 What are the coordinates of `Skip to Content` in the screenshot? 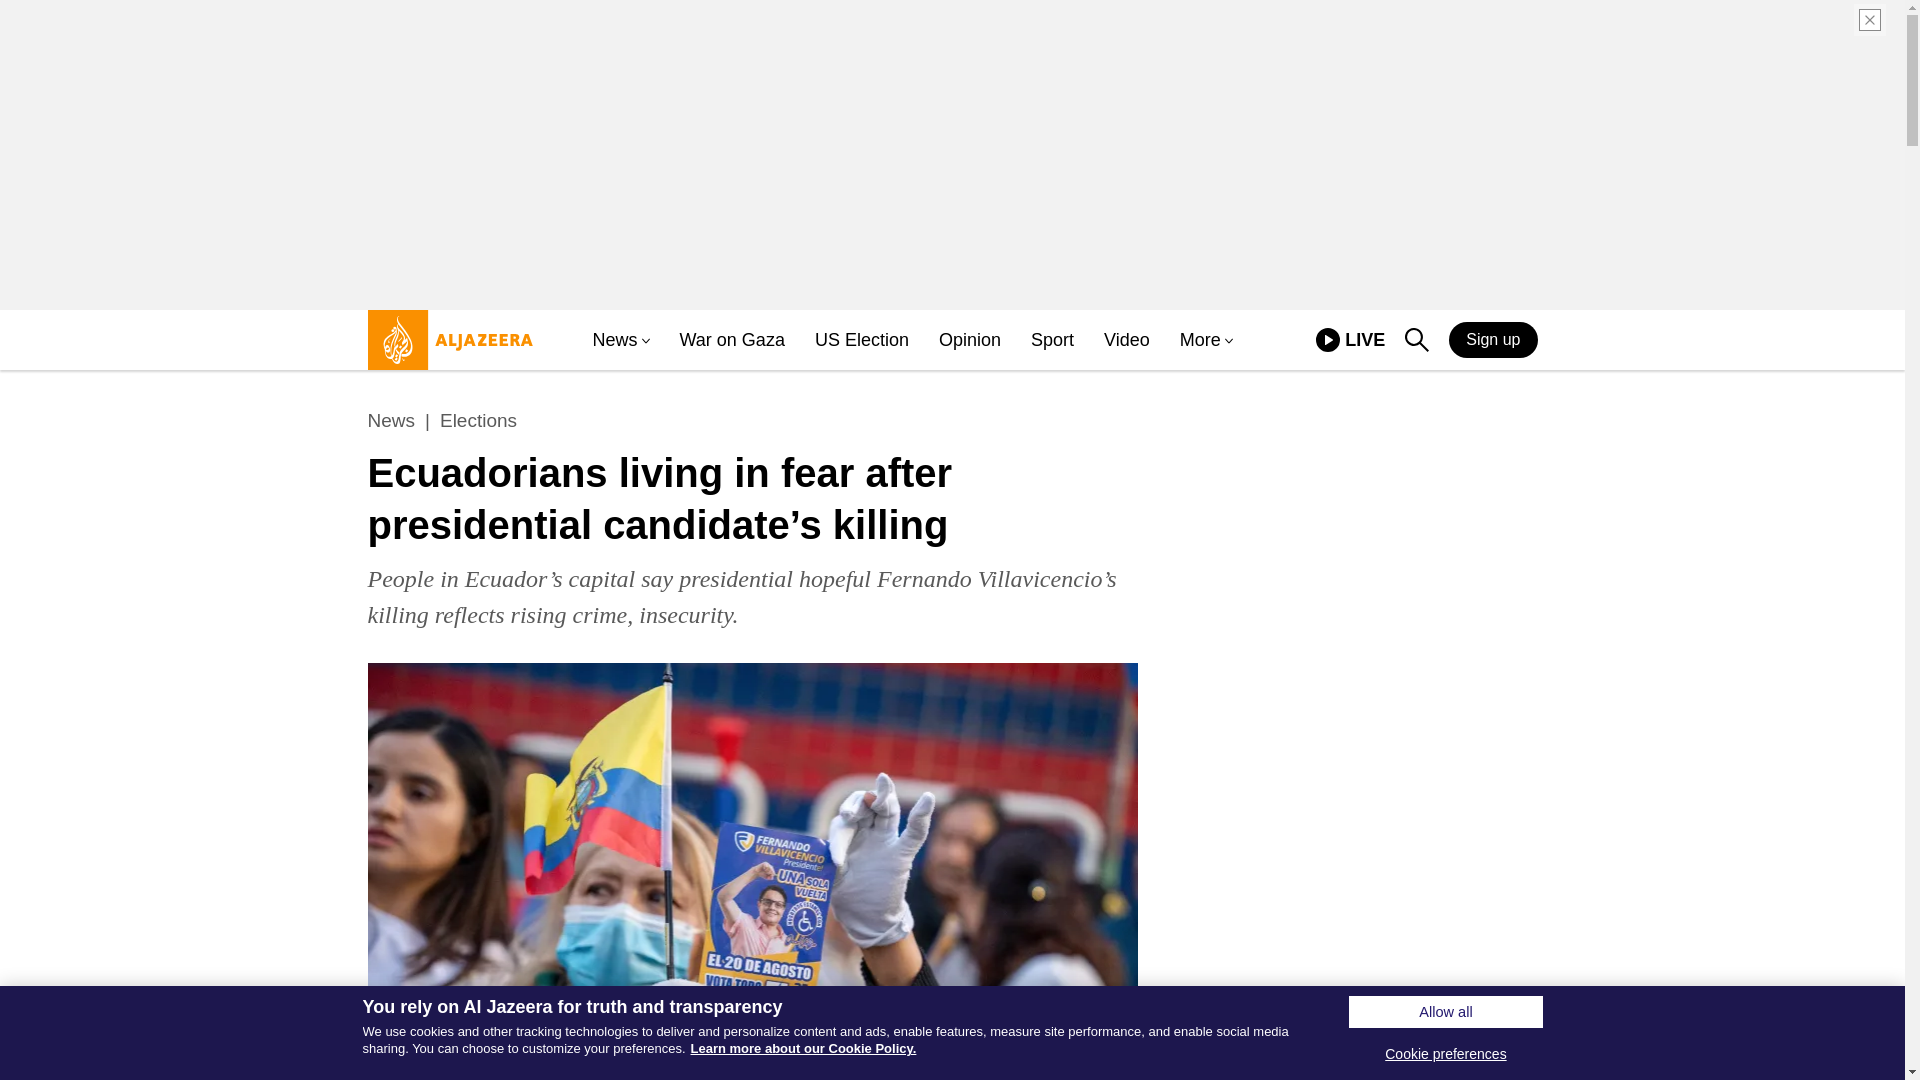 It's located at (445, 348).